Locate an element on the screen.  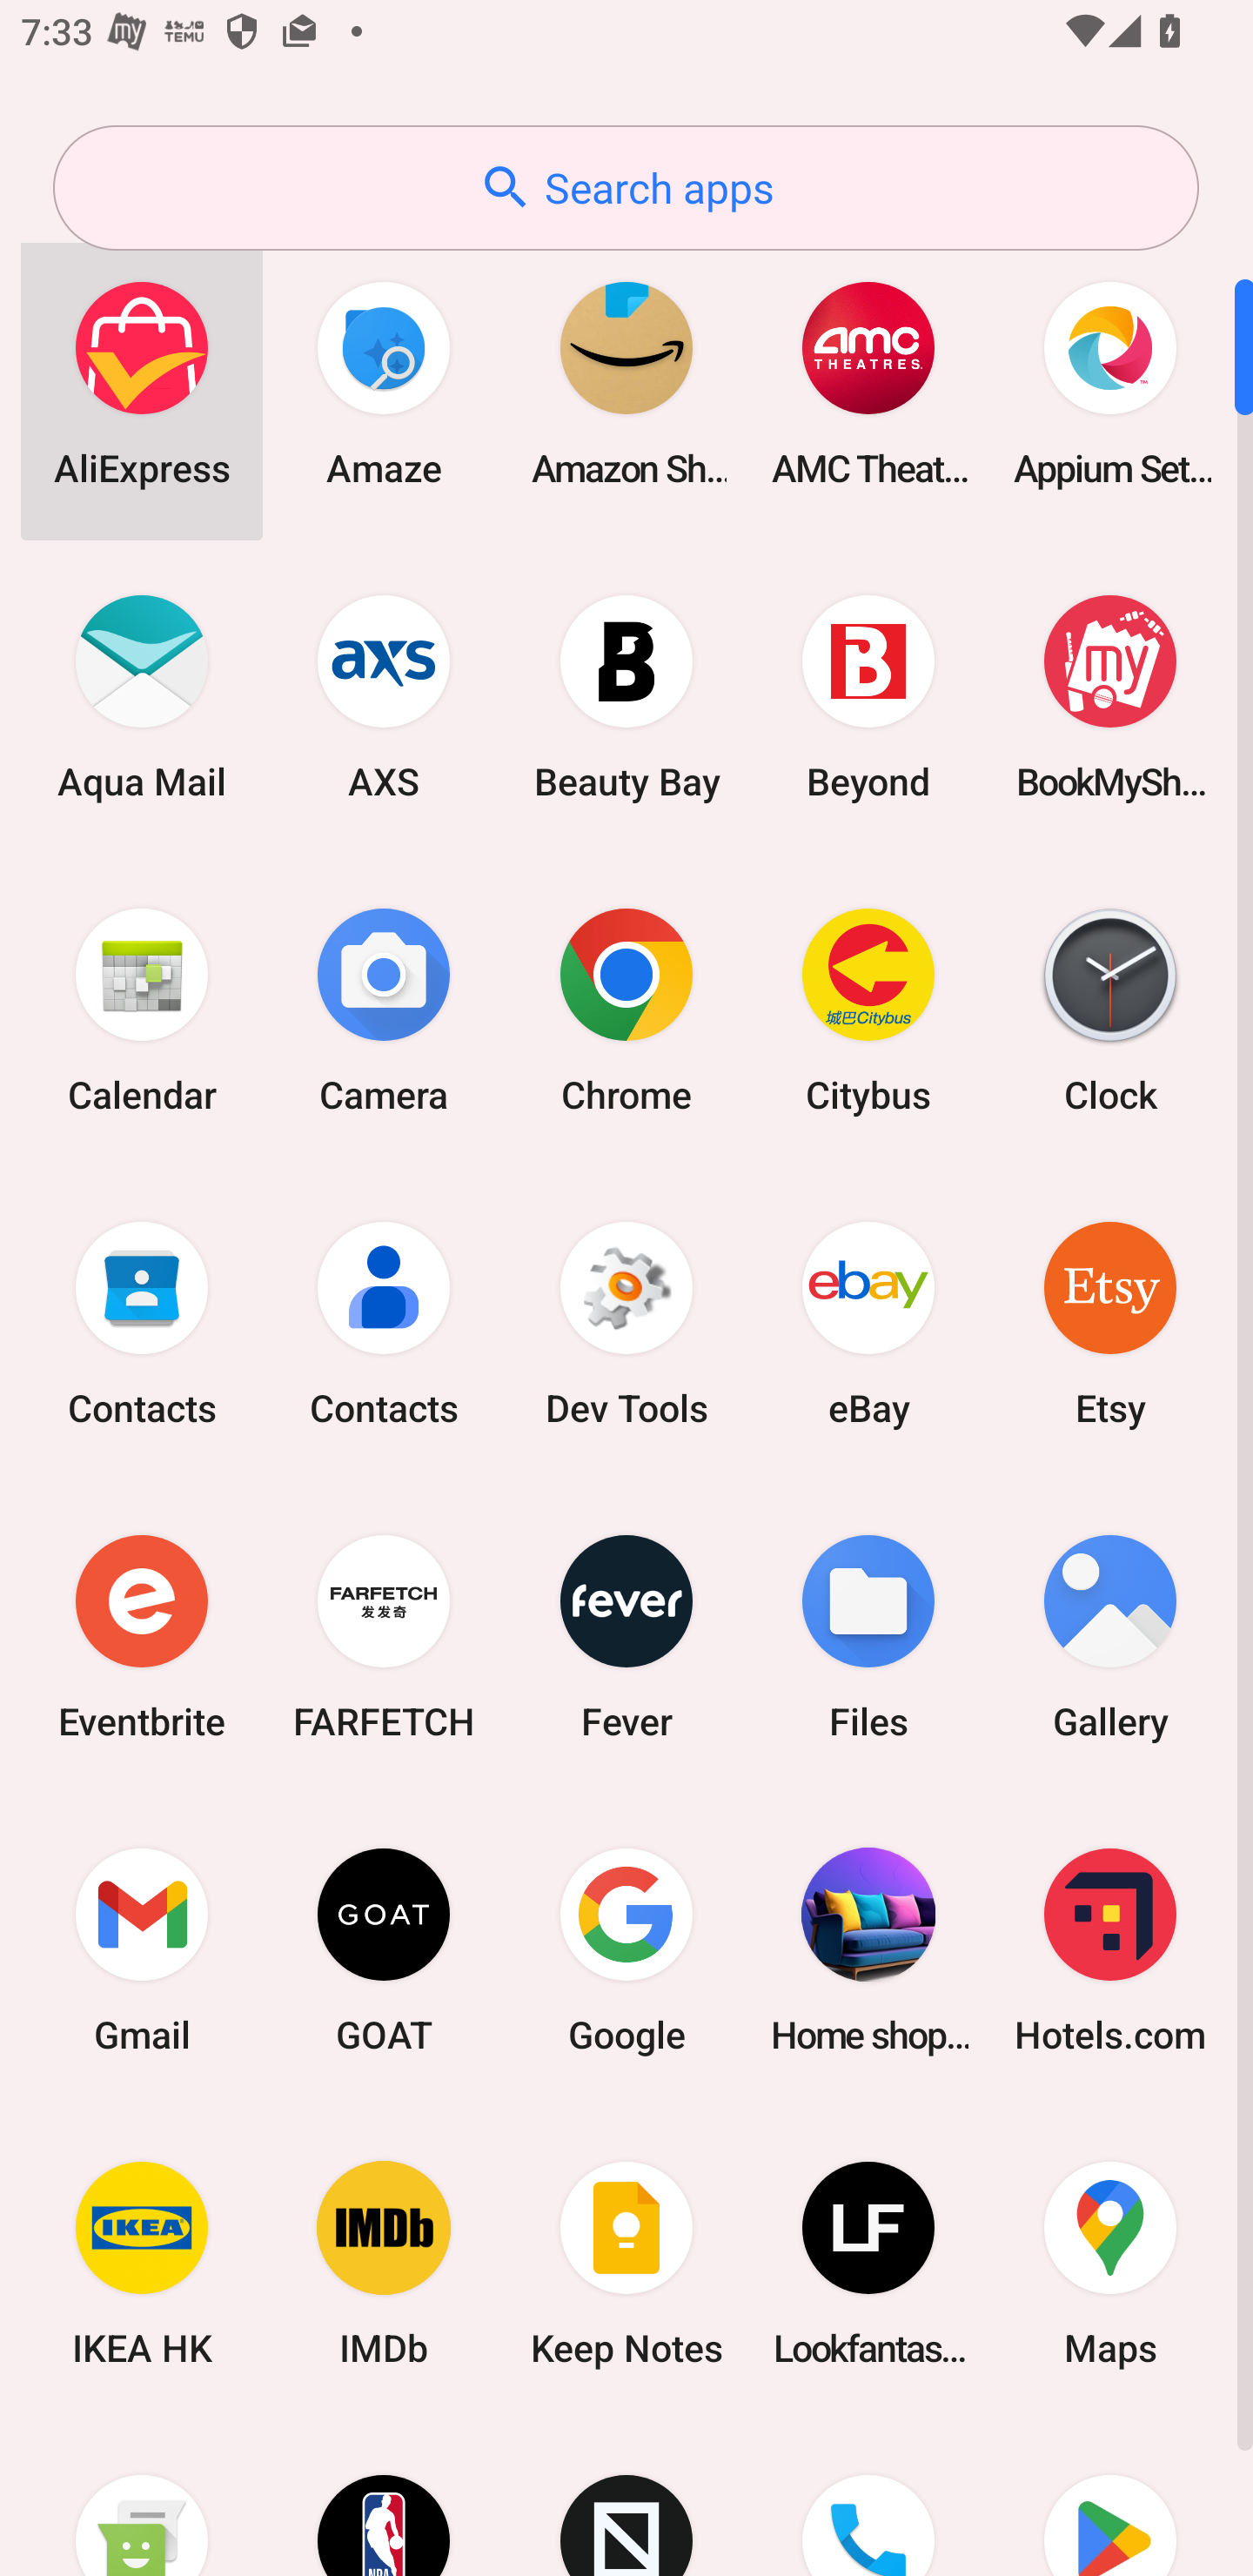
AXS is located at coordinates (384, 696).